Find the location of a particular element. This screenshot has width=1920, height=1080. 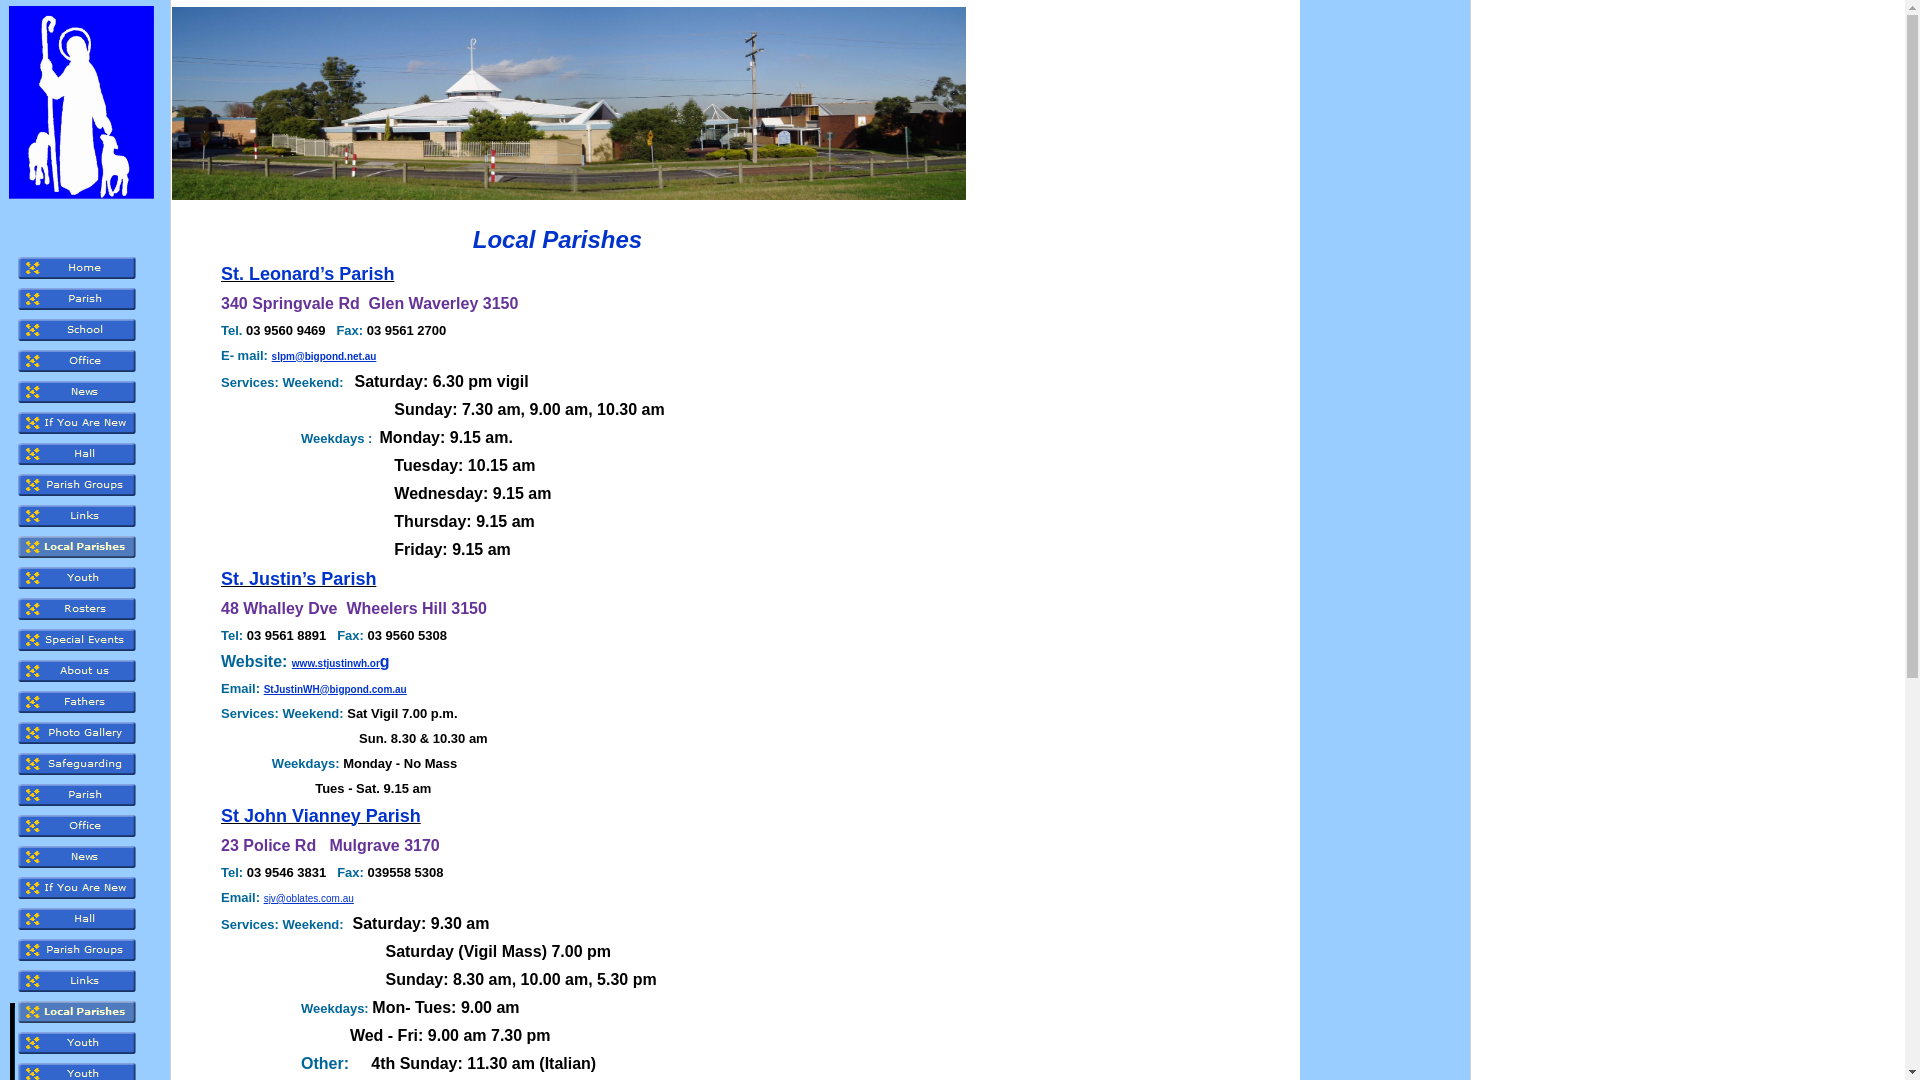

Office is located at coordinates (85, 360).